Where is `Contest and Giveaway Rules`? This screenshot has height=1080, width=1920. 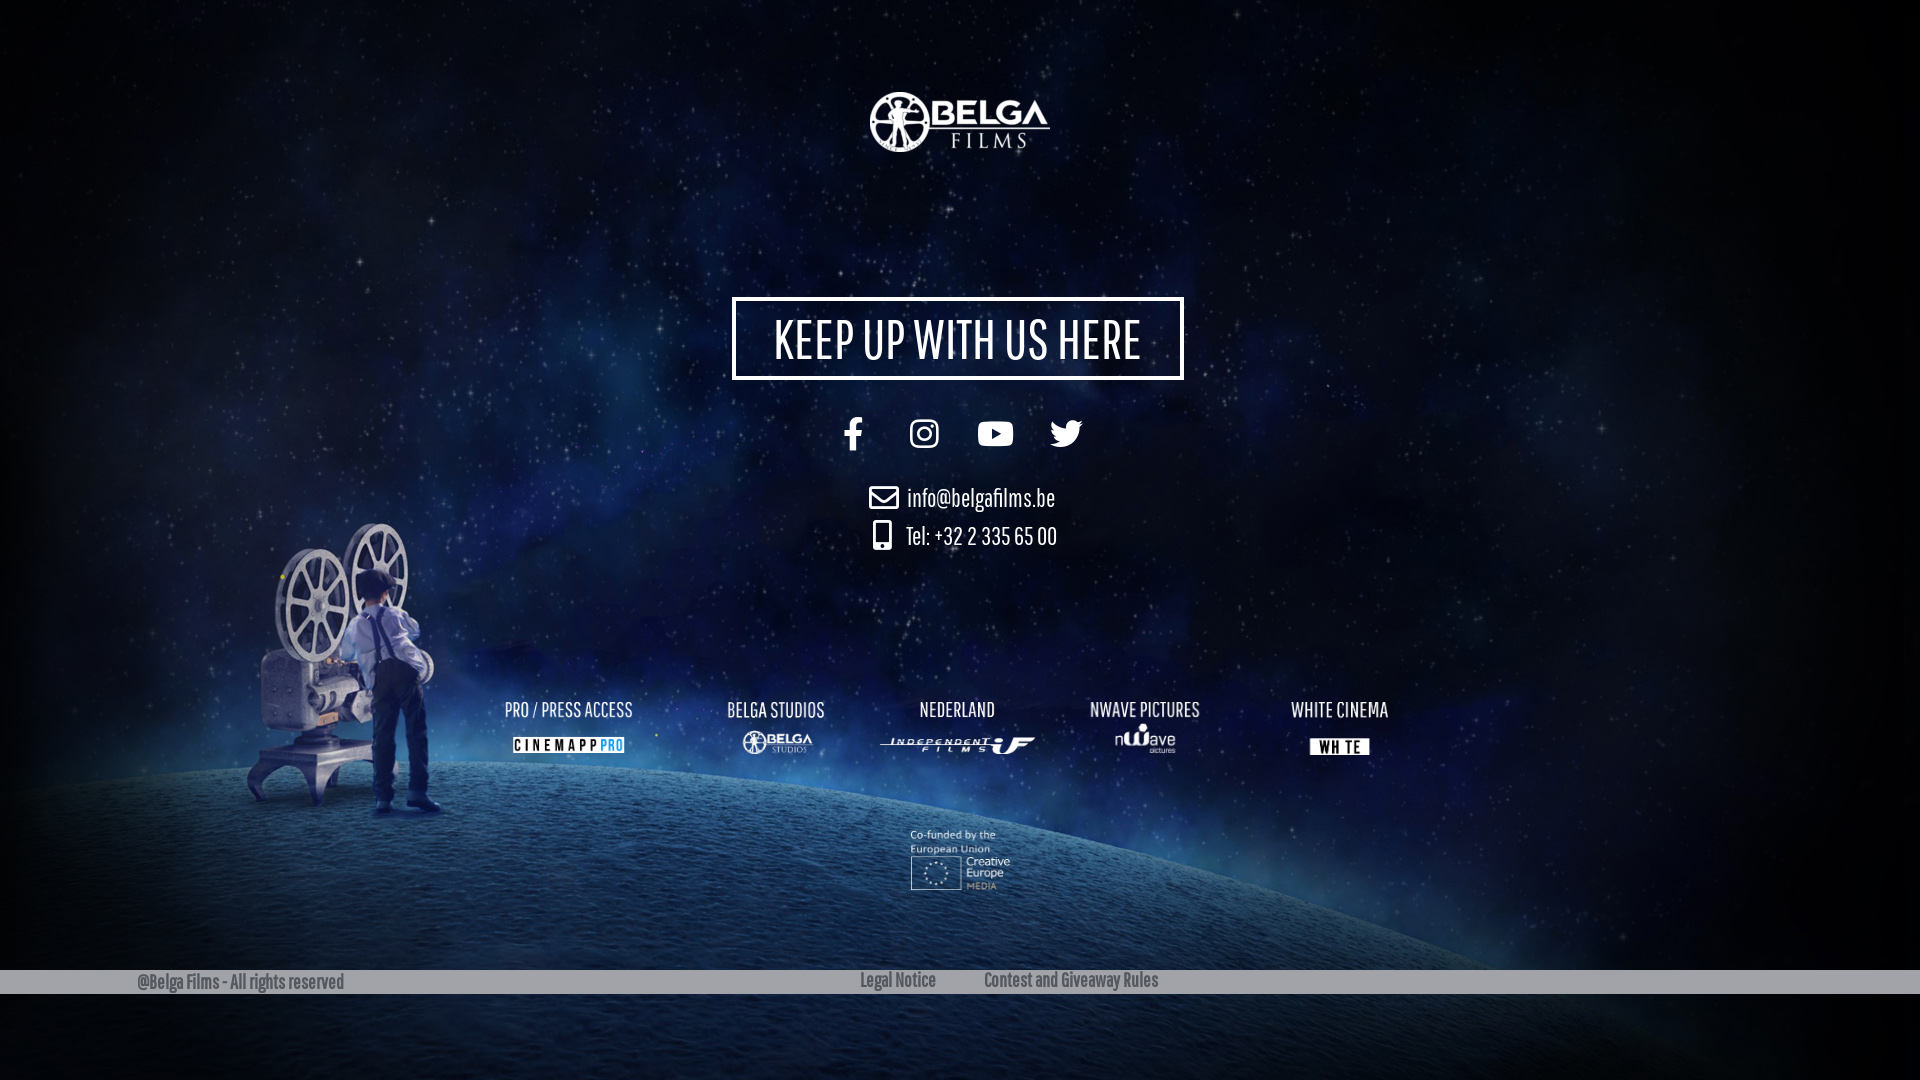 Contest and Giveaway Rules is located at coordinates (1059, 980).